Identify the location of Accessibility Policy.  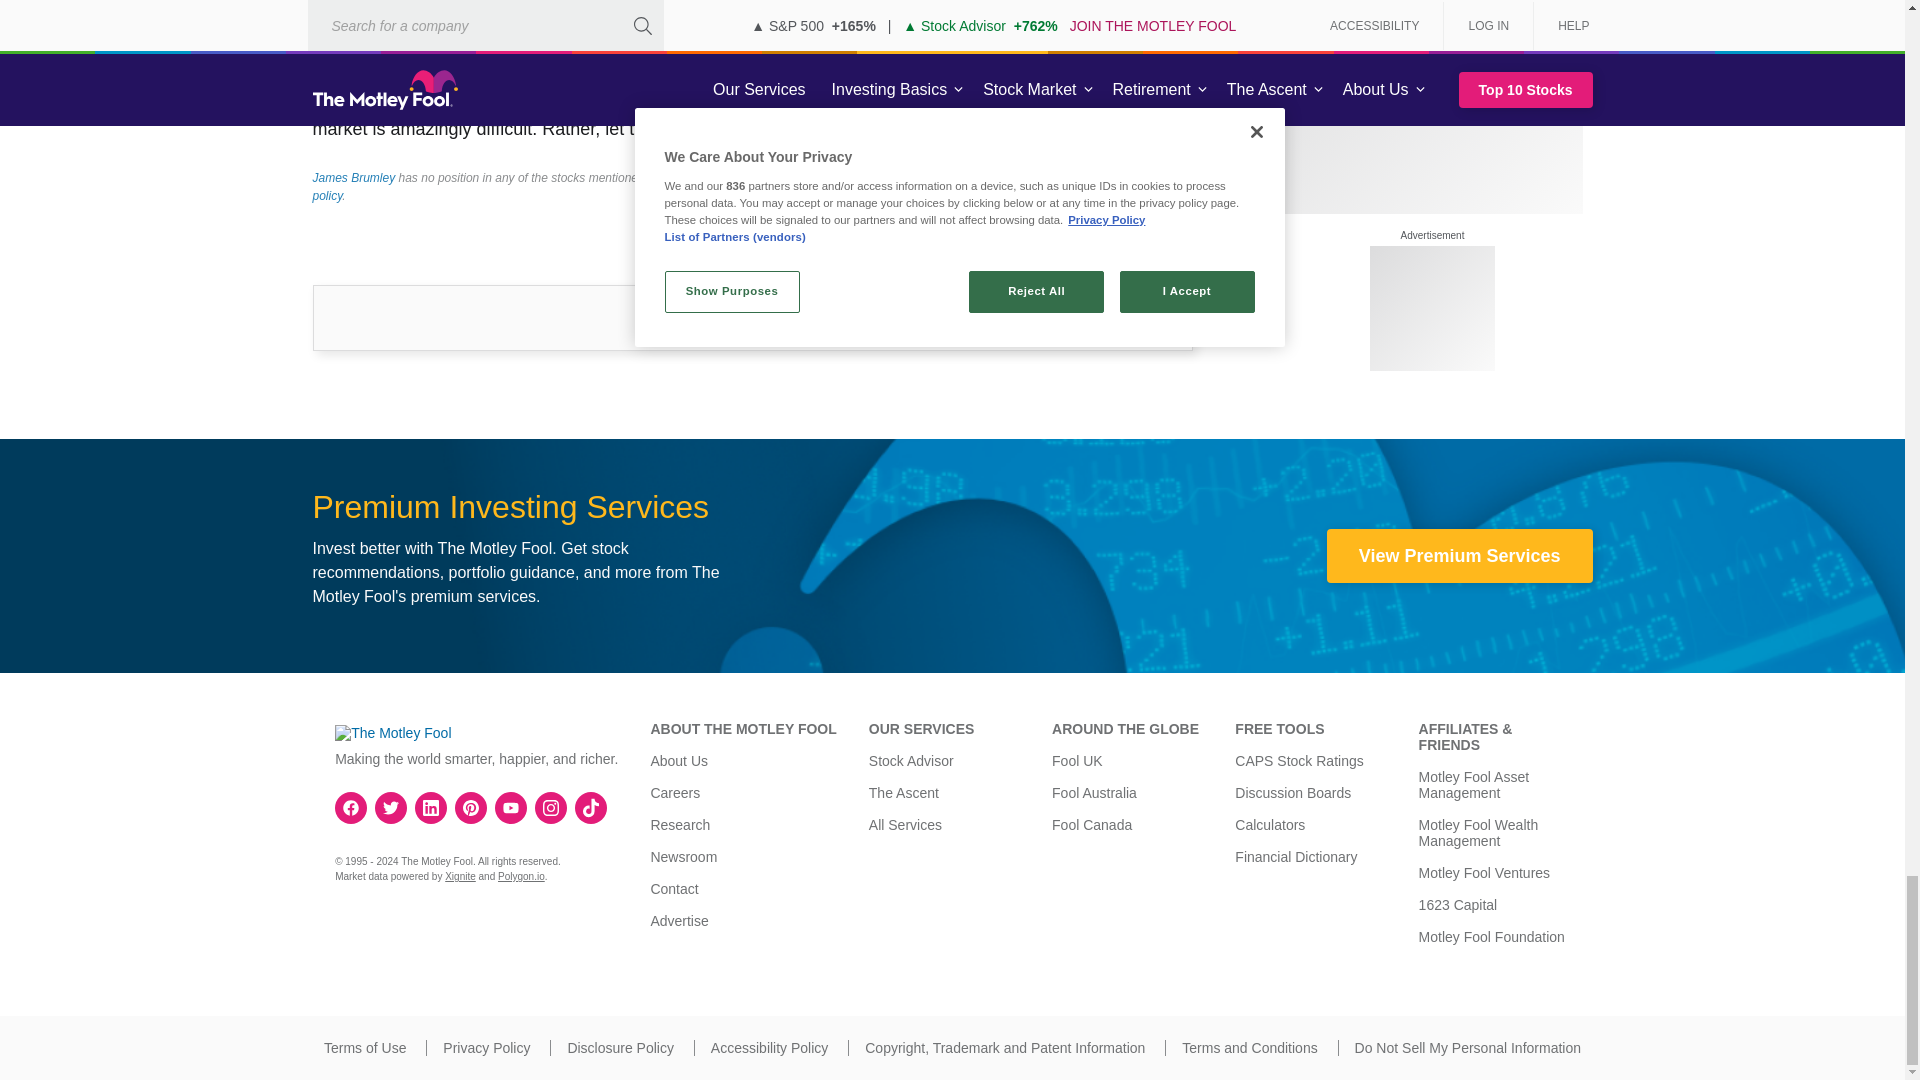
(768, 1048).